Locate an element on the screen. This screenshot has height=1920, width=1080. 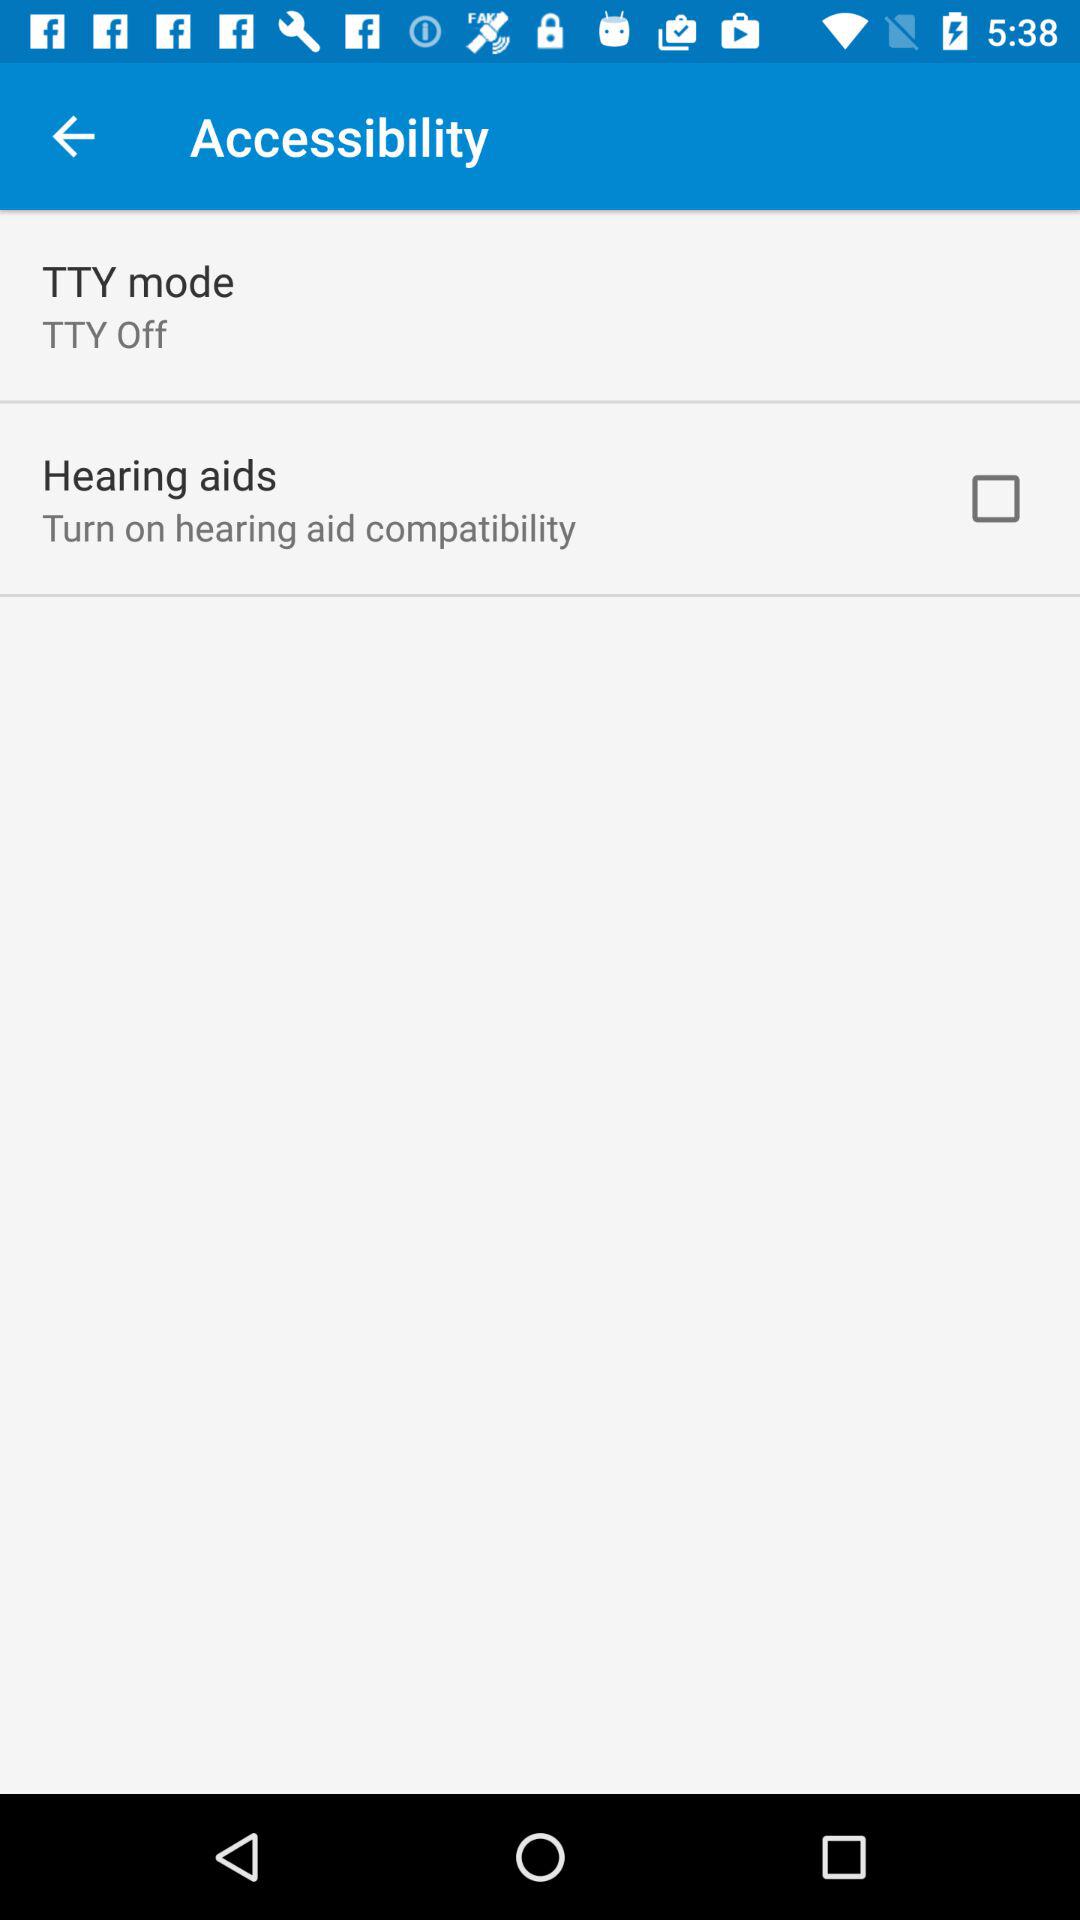
click the tty off item is located at coordinates (104, 334).